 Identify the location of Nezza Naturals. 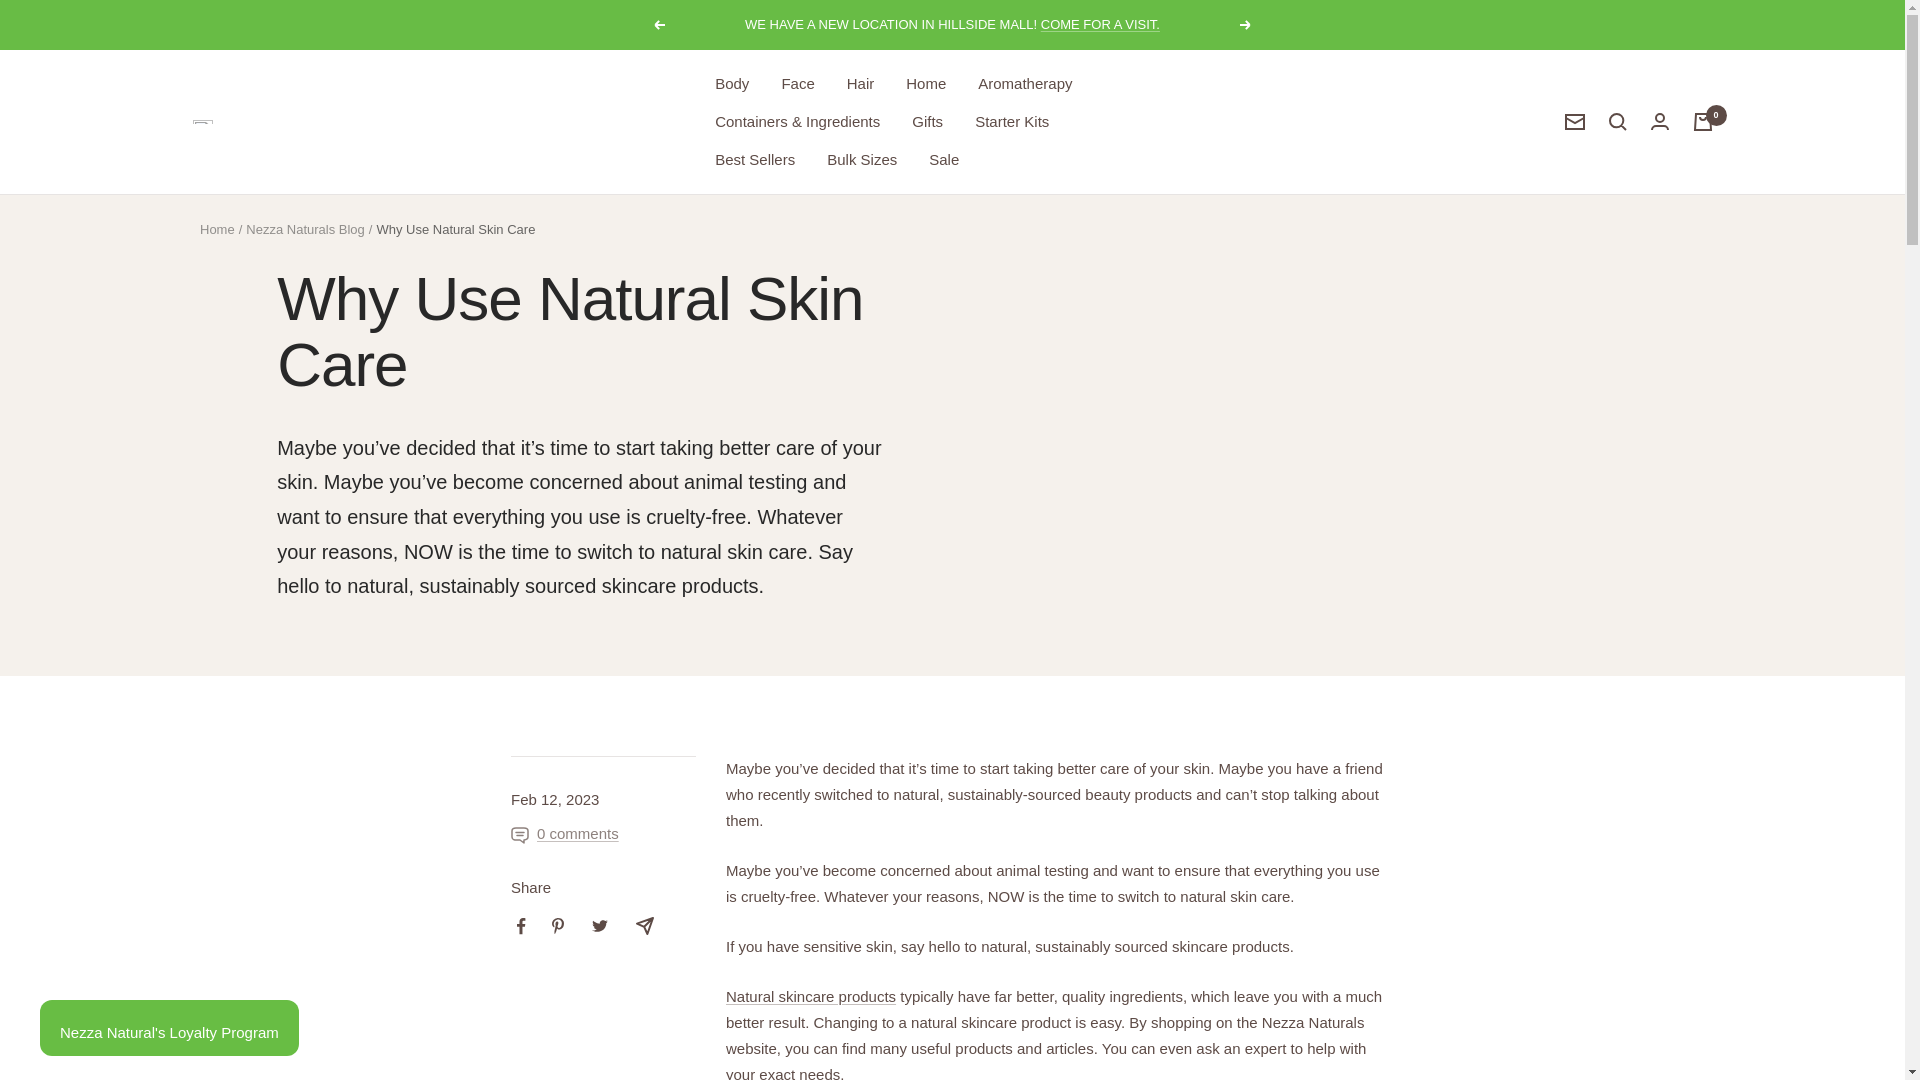
(202, 122).